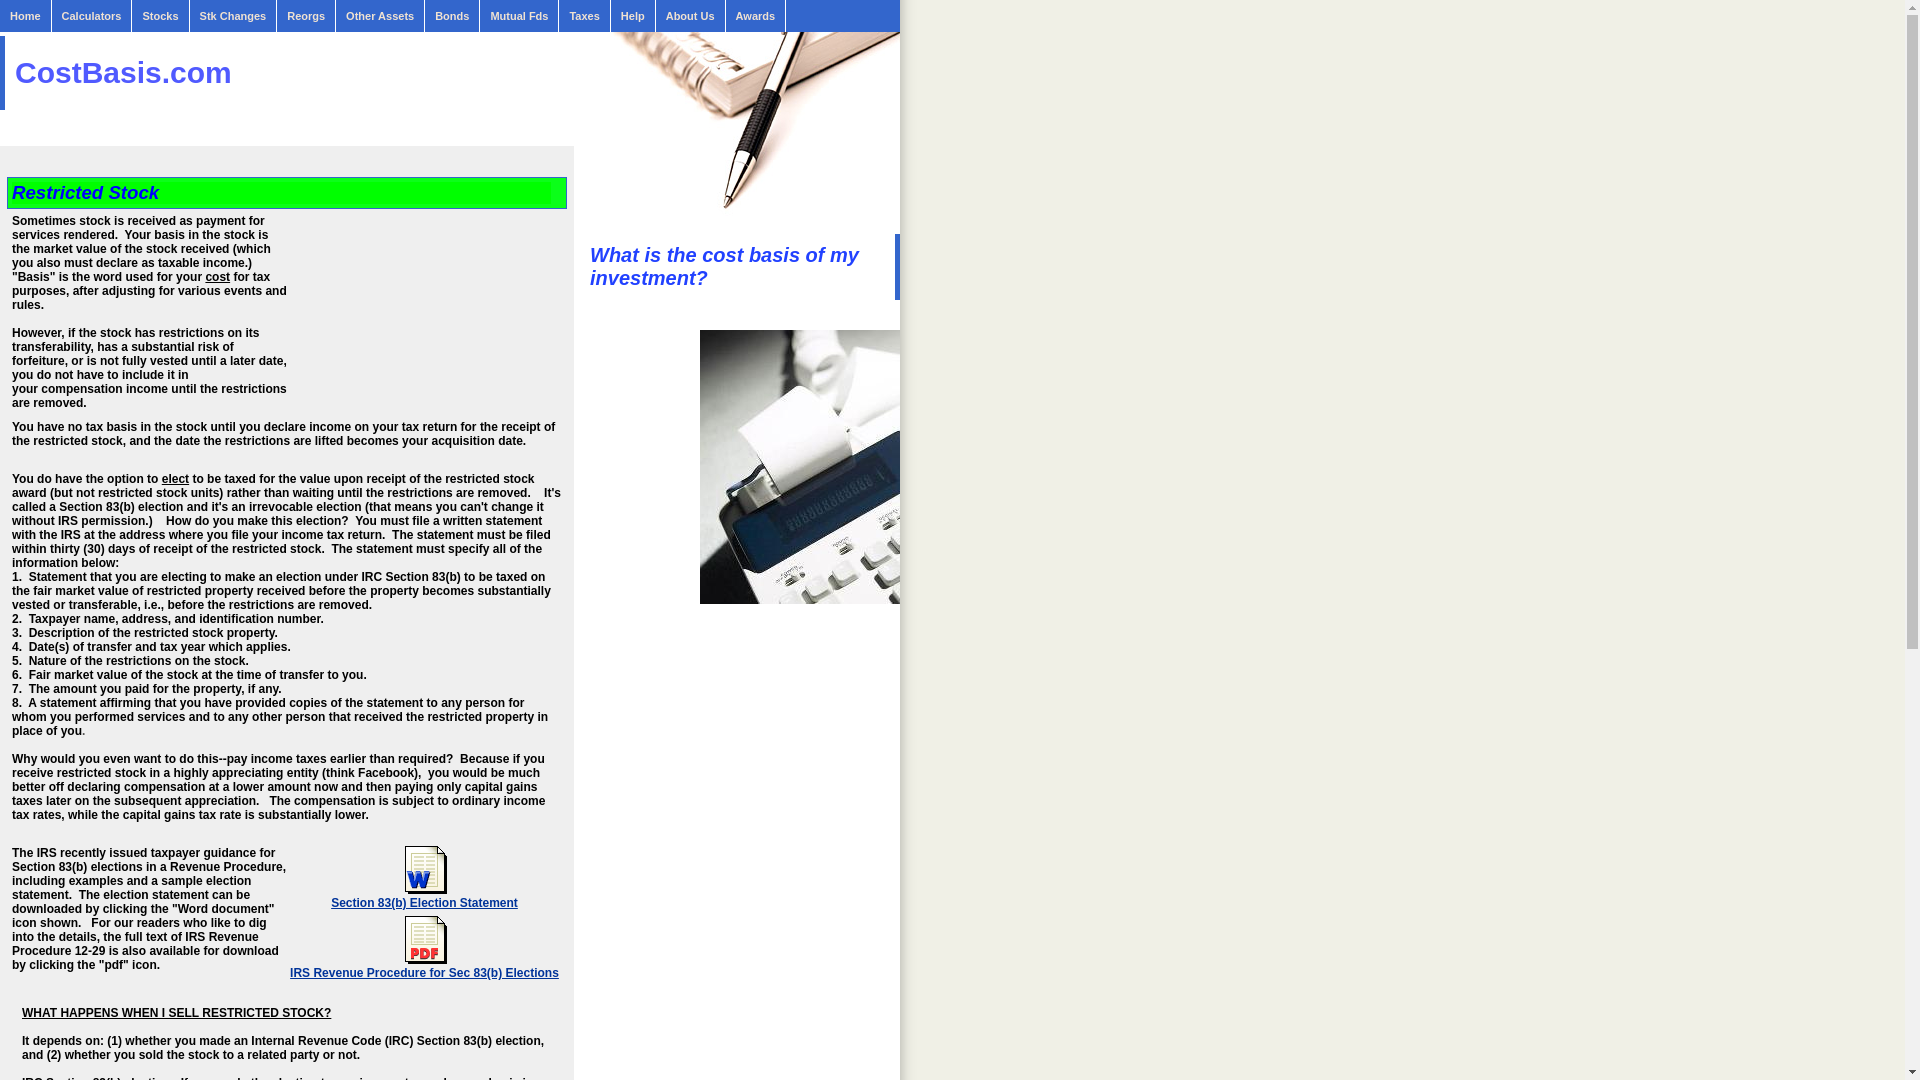 This screenshot has width=1920, height=1080. I want to click on Stk Changes, so click(234, 16).